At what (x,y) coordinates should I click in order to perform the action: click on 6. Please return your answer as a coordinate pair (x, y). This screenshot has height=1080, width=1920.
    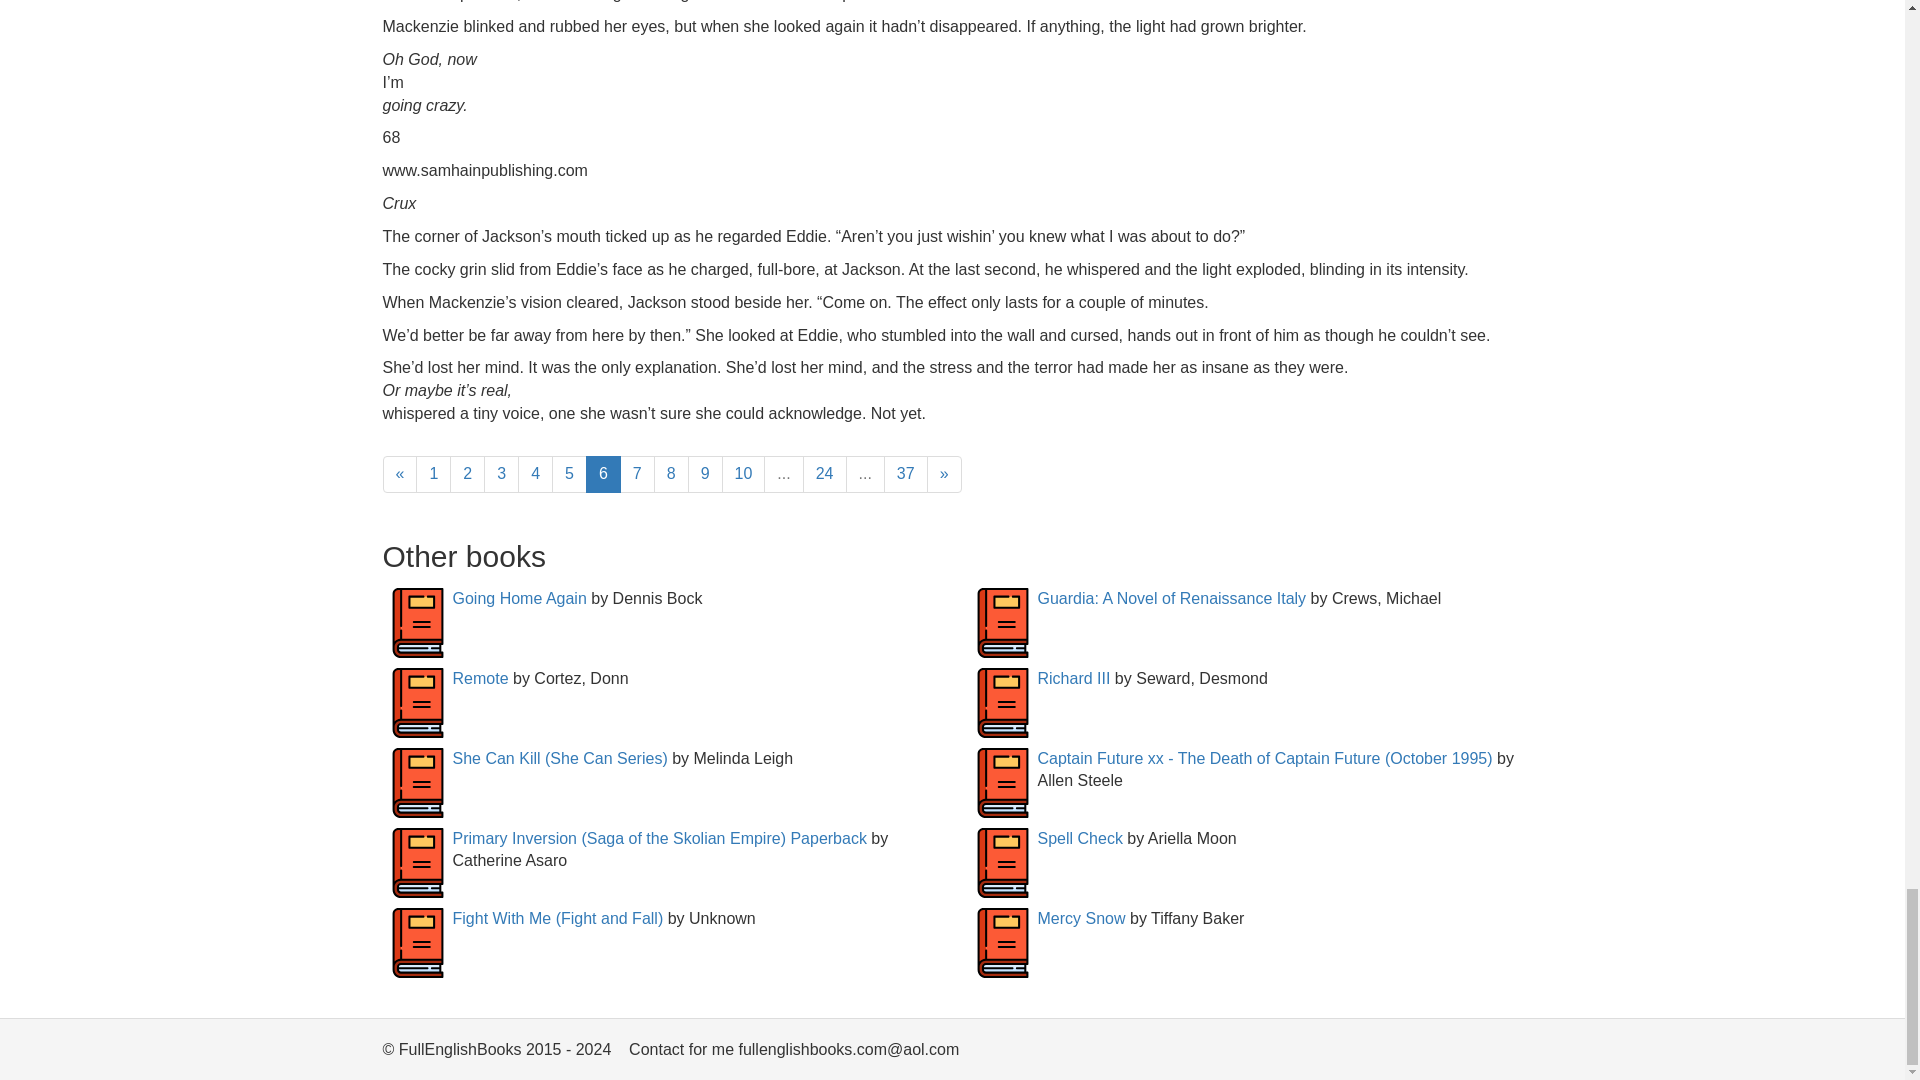
    Looking at the image, I should click on (602, 474).